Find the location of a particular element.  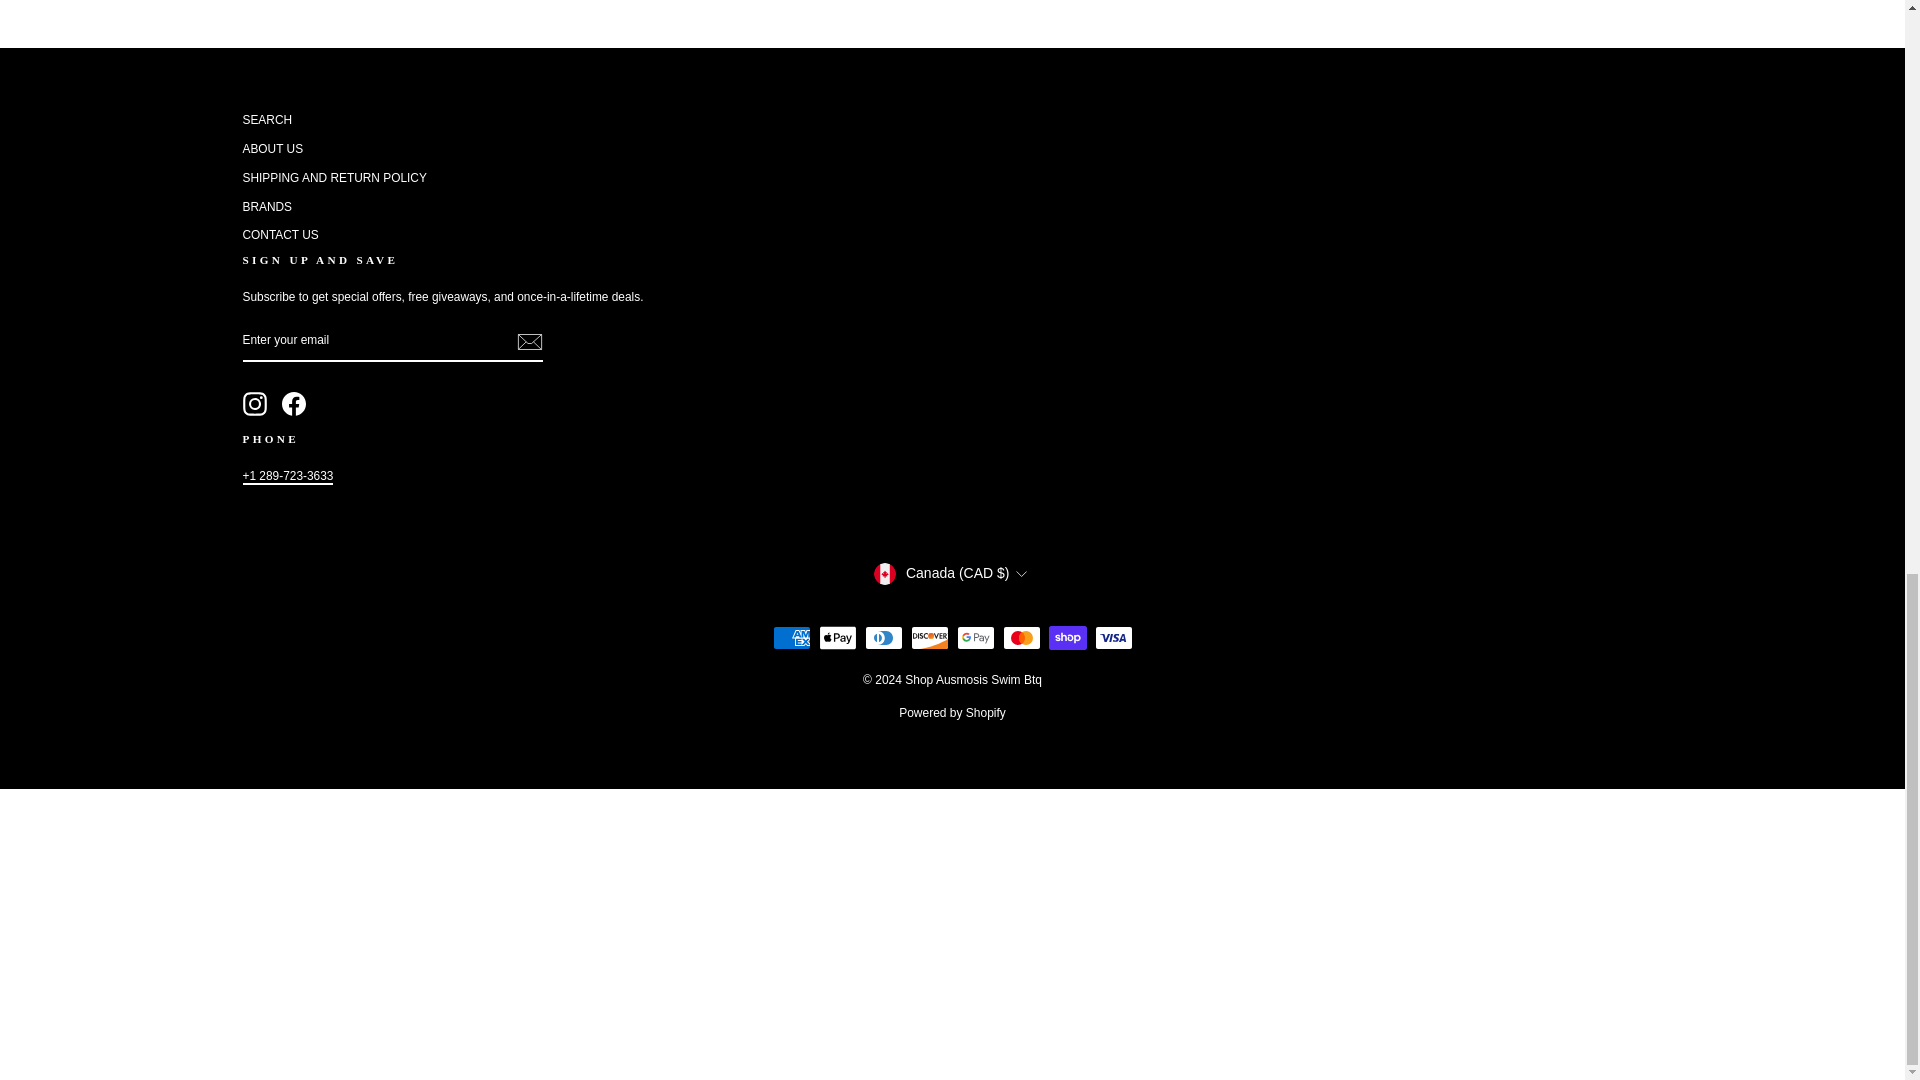

Shop Ausmosis Swim Btq on Facebook is located at coordinates (294, 404).